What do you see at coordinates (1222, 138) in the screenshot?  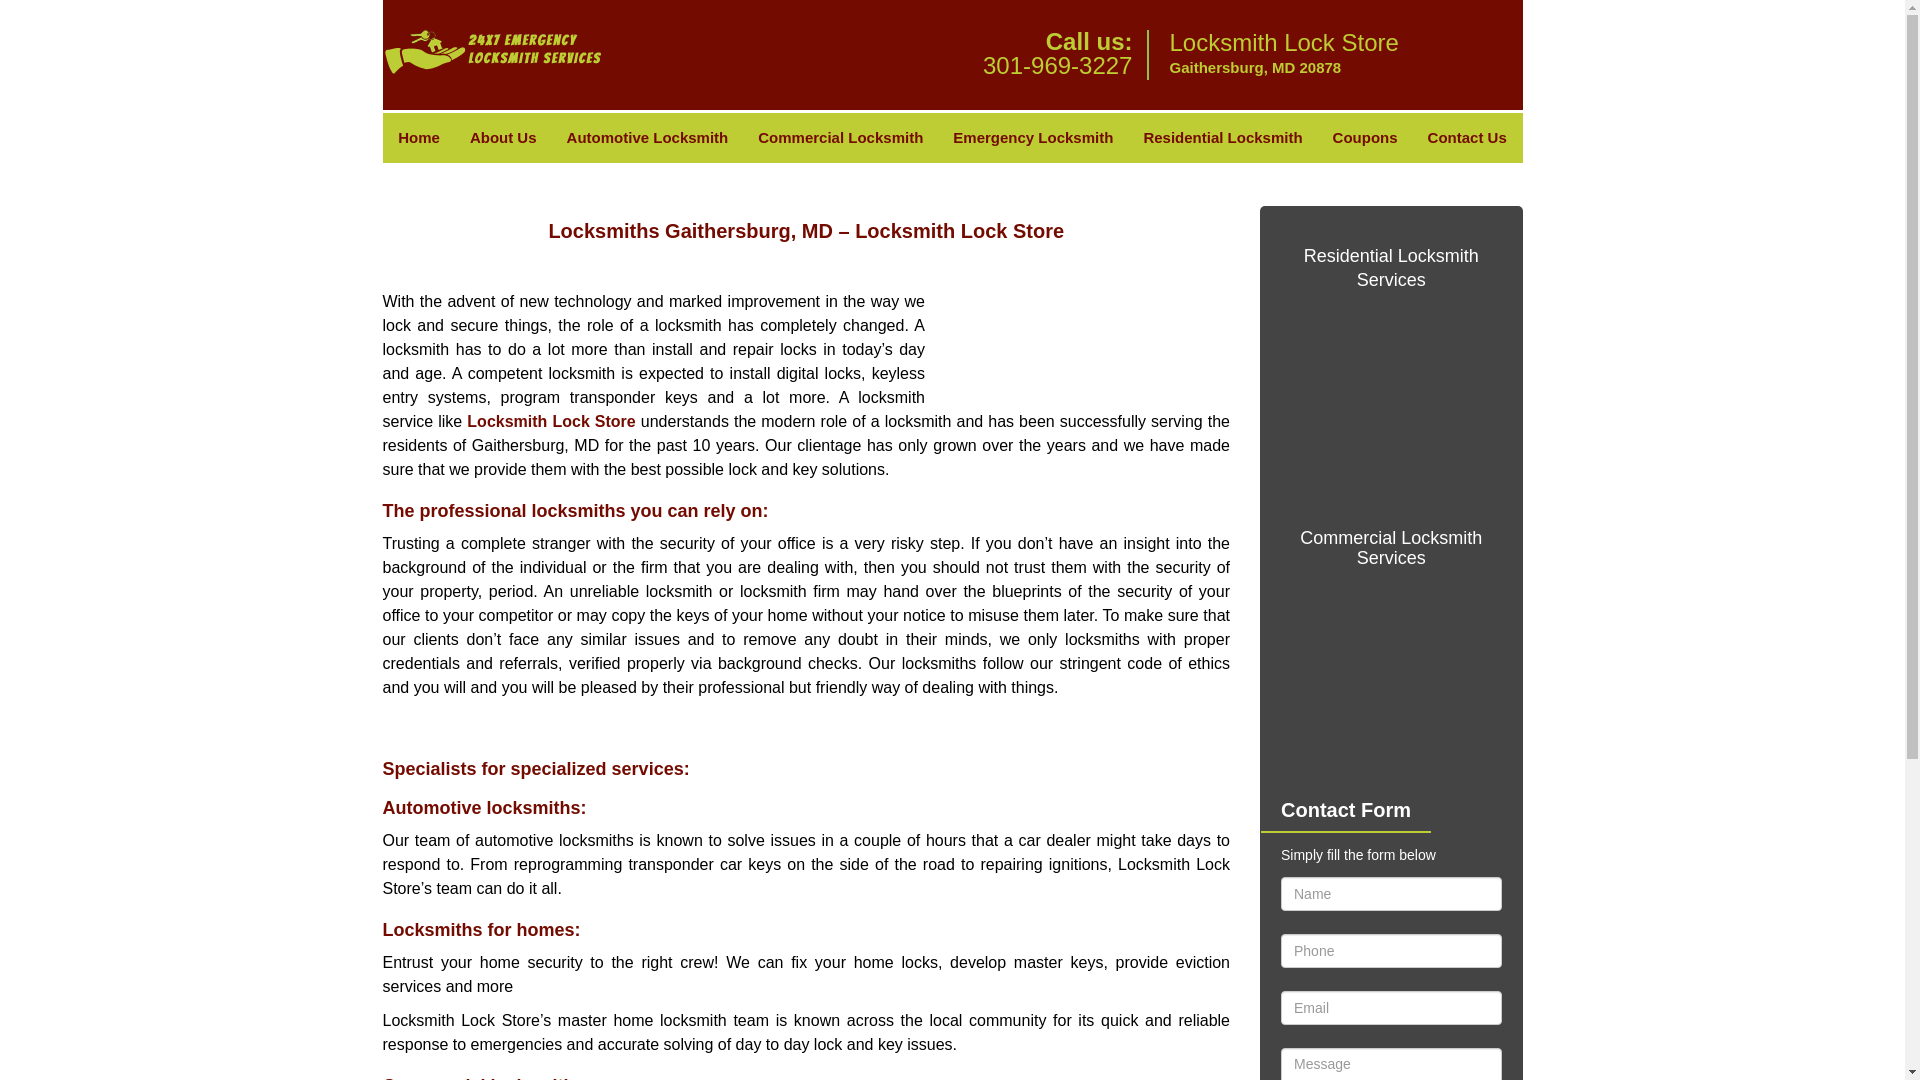 I see `Residential Locksmith` at bounding box center [1222, 138].